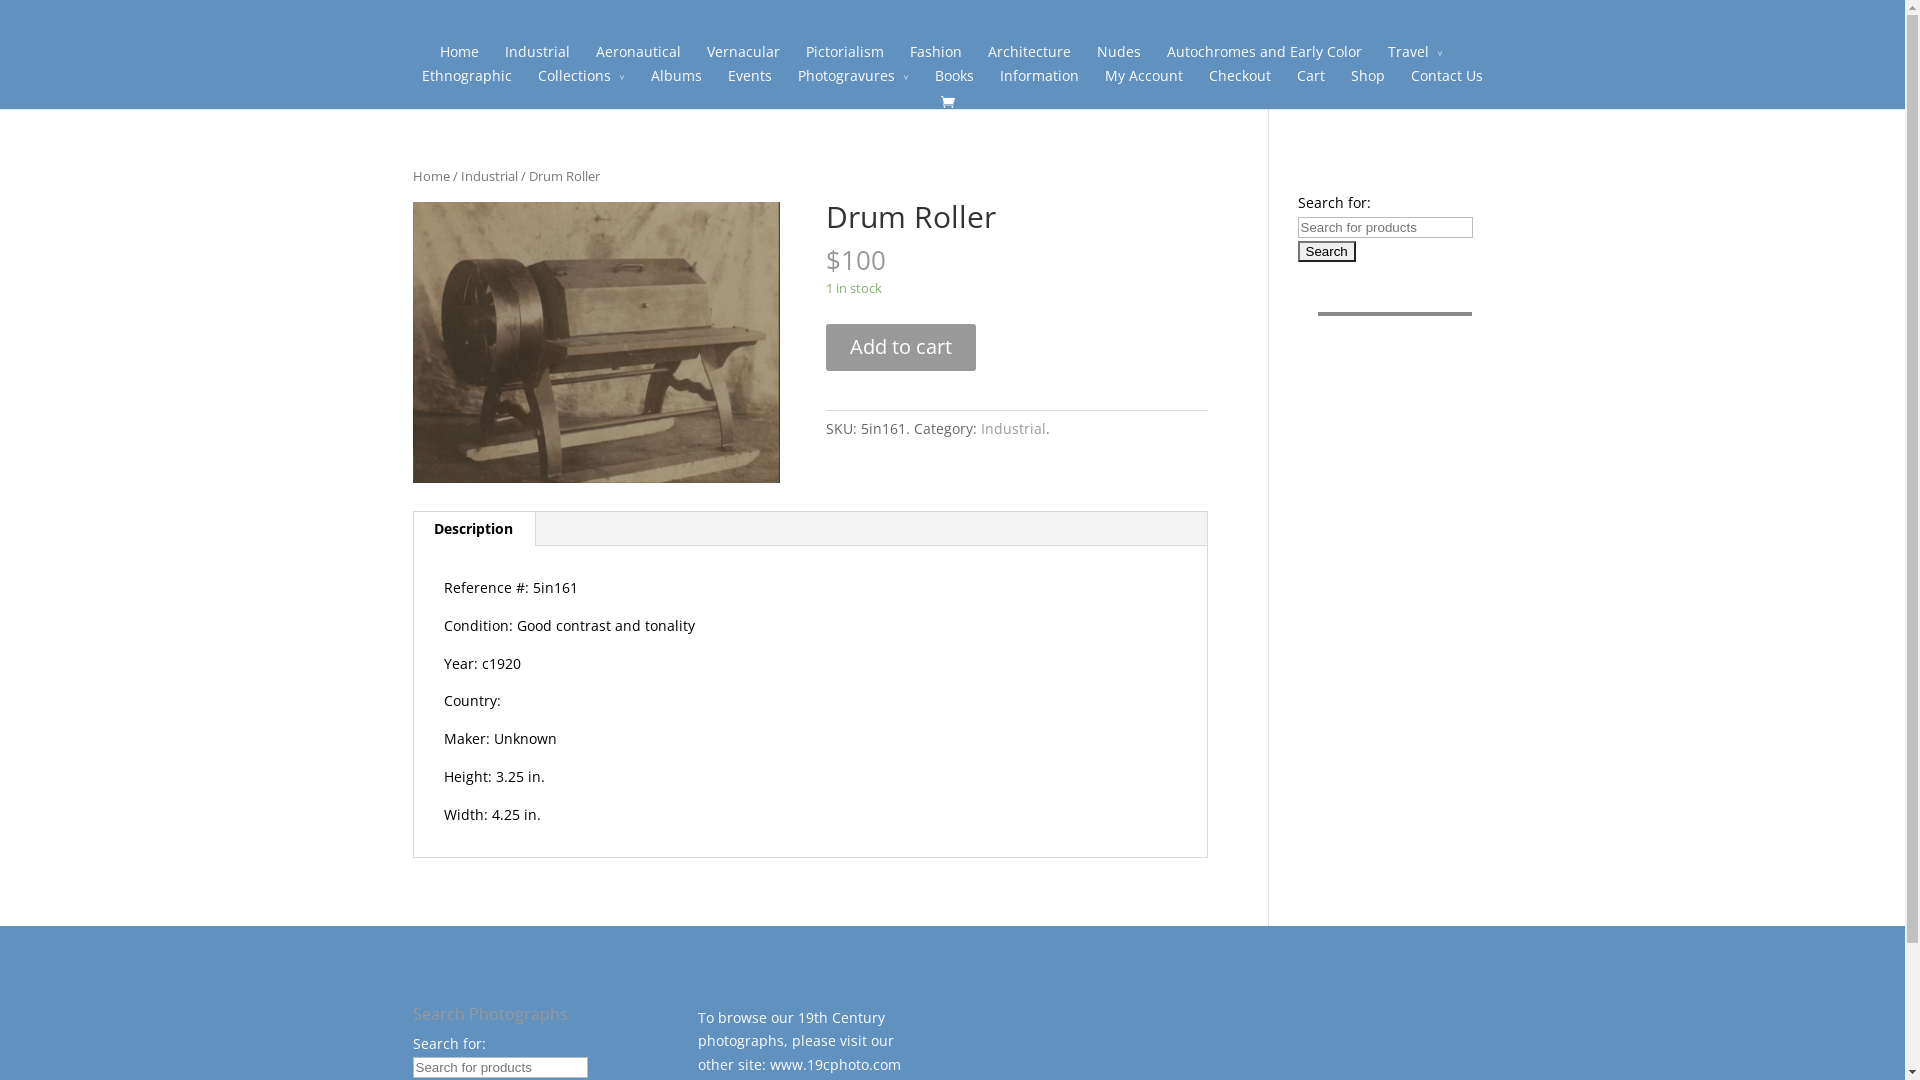 Image resolution: width=1920 pixels, height=1080 pixels. Describe the element at coordinates (936, 59) in the screenshot. I see `Fashion` at that location.